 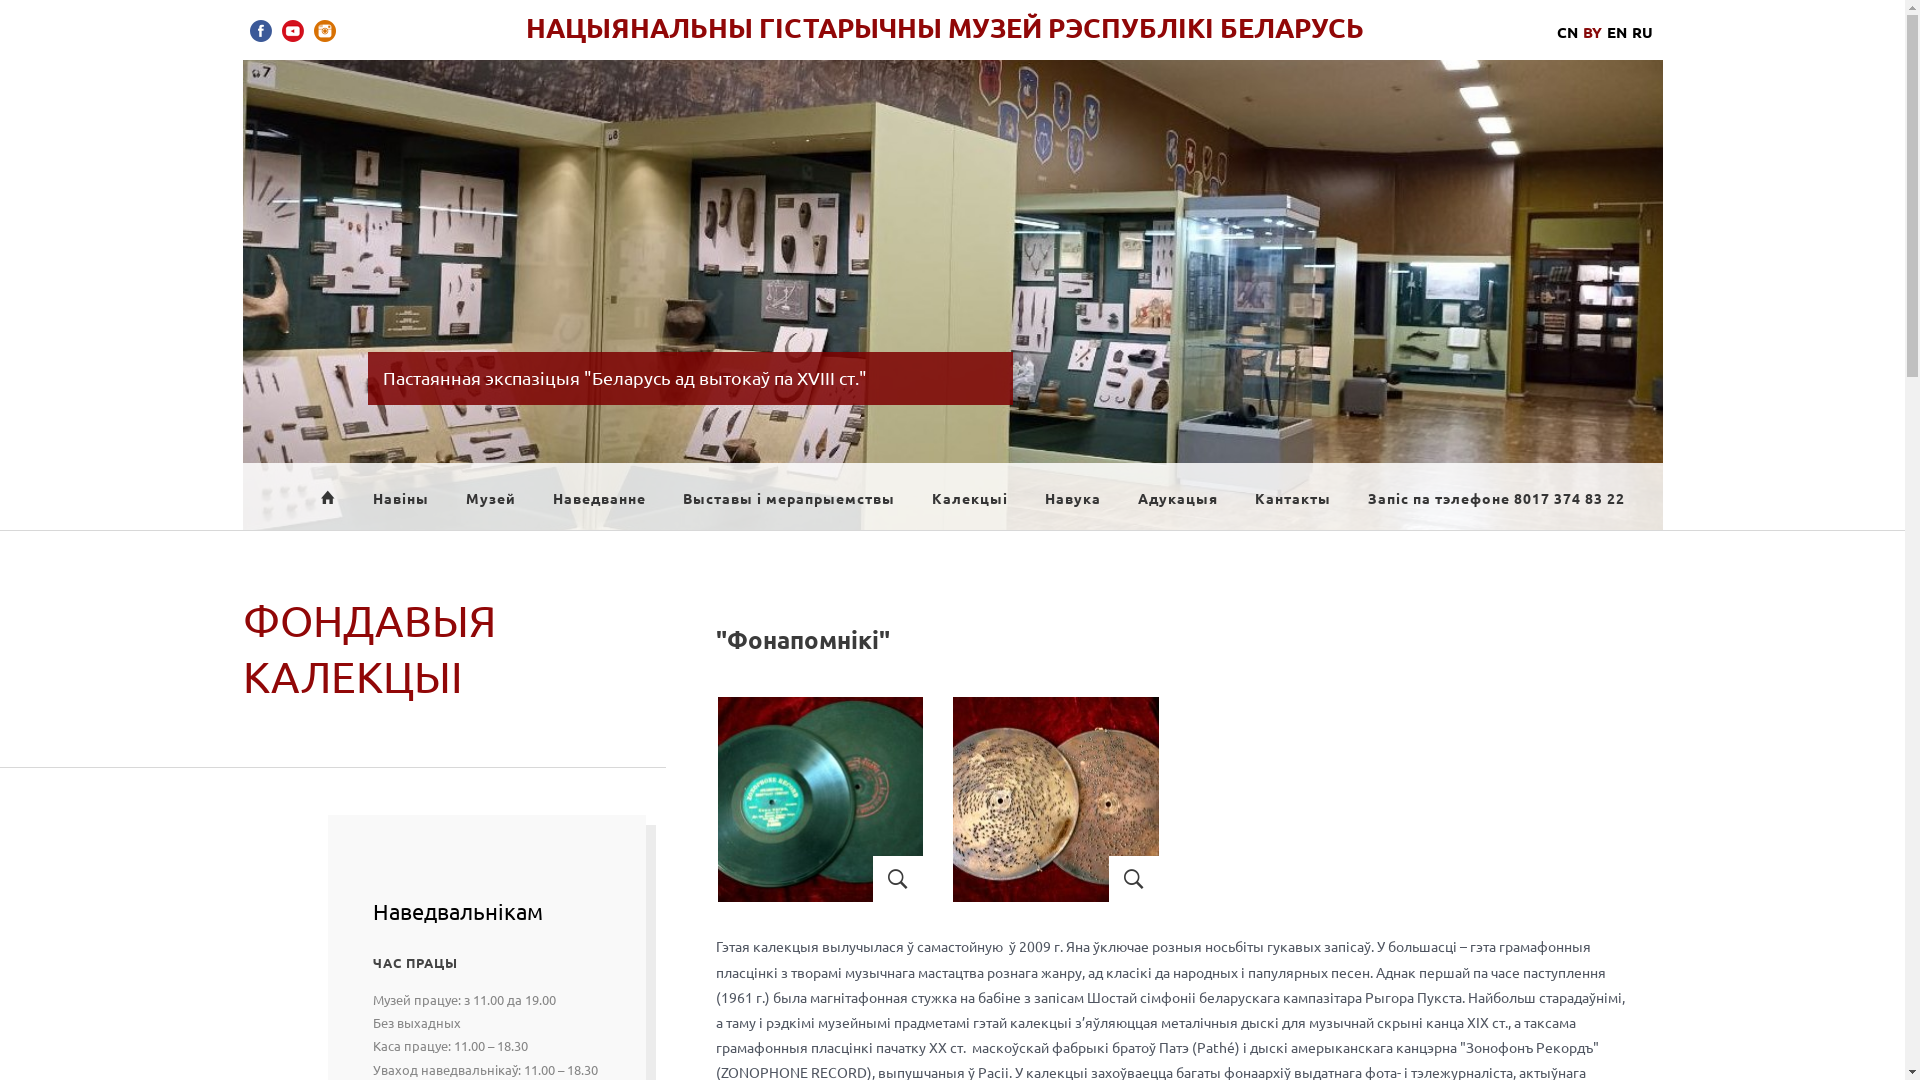 What do you see at coordinates (325, 31) in the screenshot?
I see `instagram` at bounding box center [325, 31].